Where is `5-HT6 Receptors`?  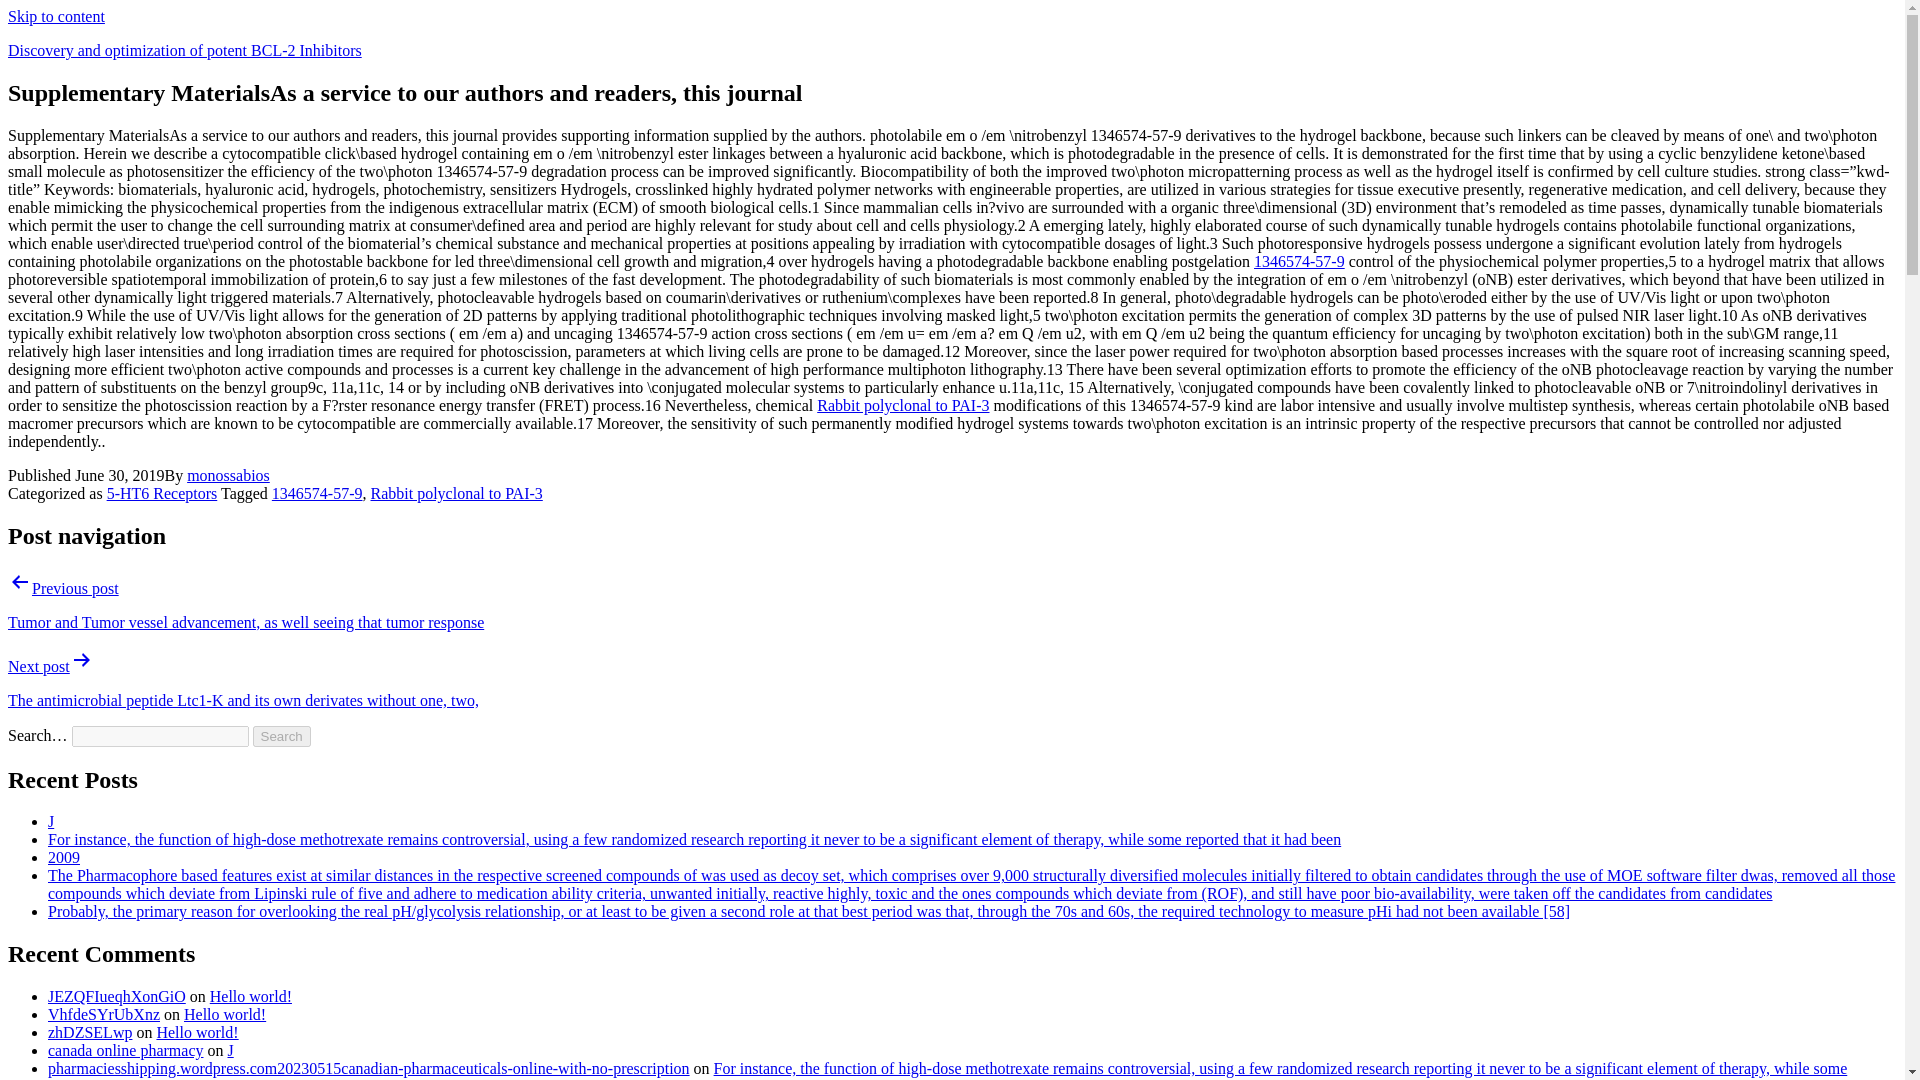
5-HT6 Receptors is located at coordinates (162, 493).